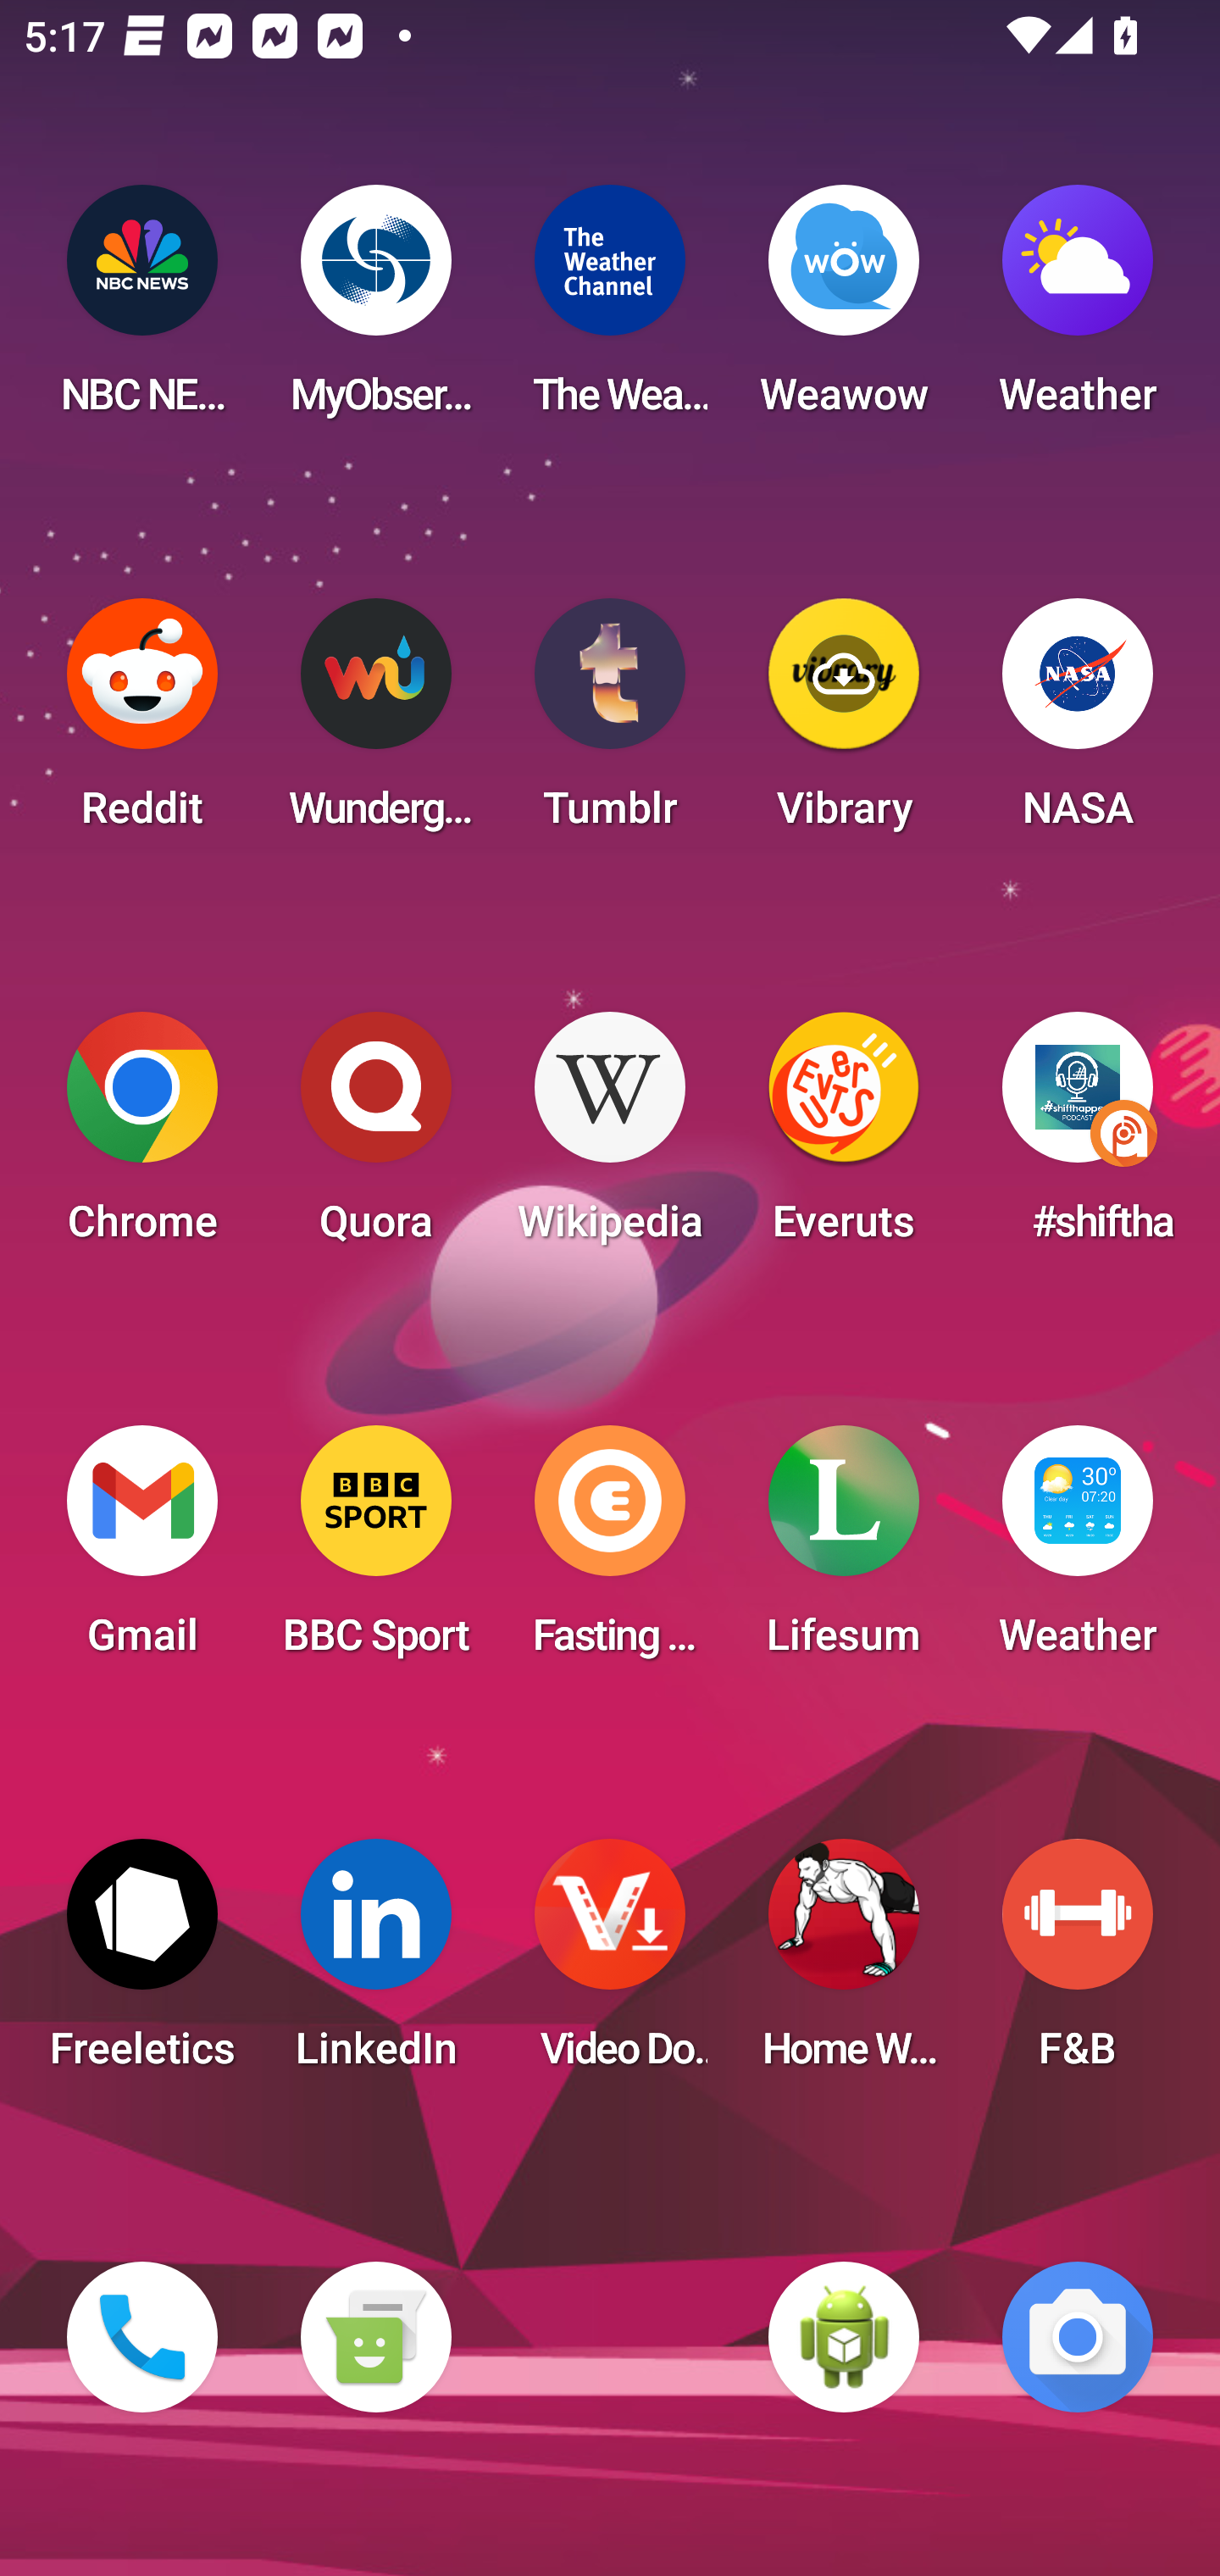 The height and width of the screenshot is (2576, 1220). Describe the element at coordinates (610, 724) in the screenshot. I see `Tumblr` at that location.